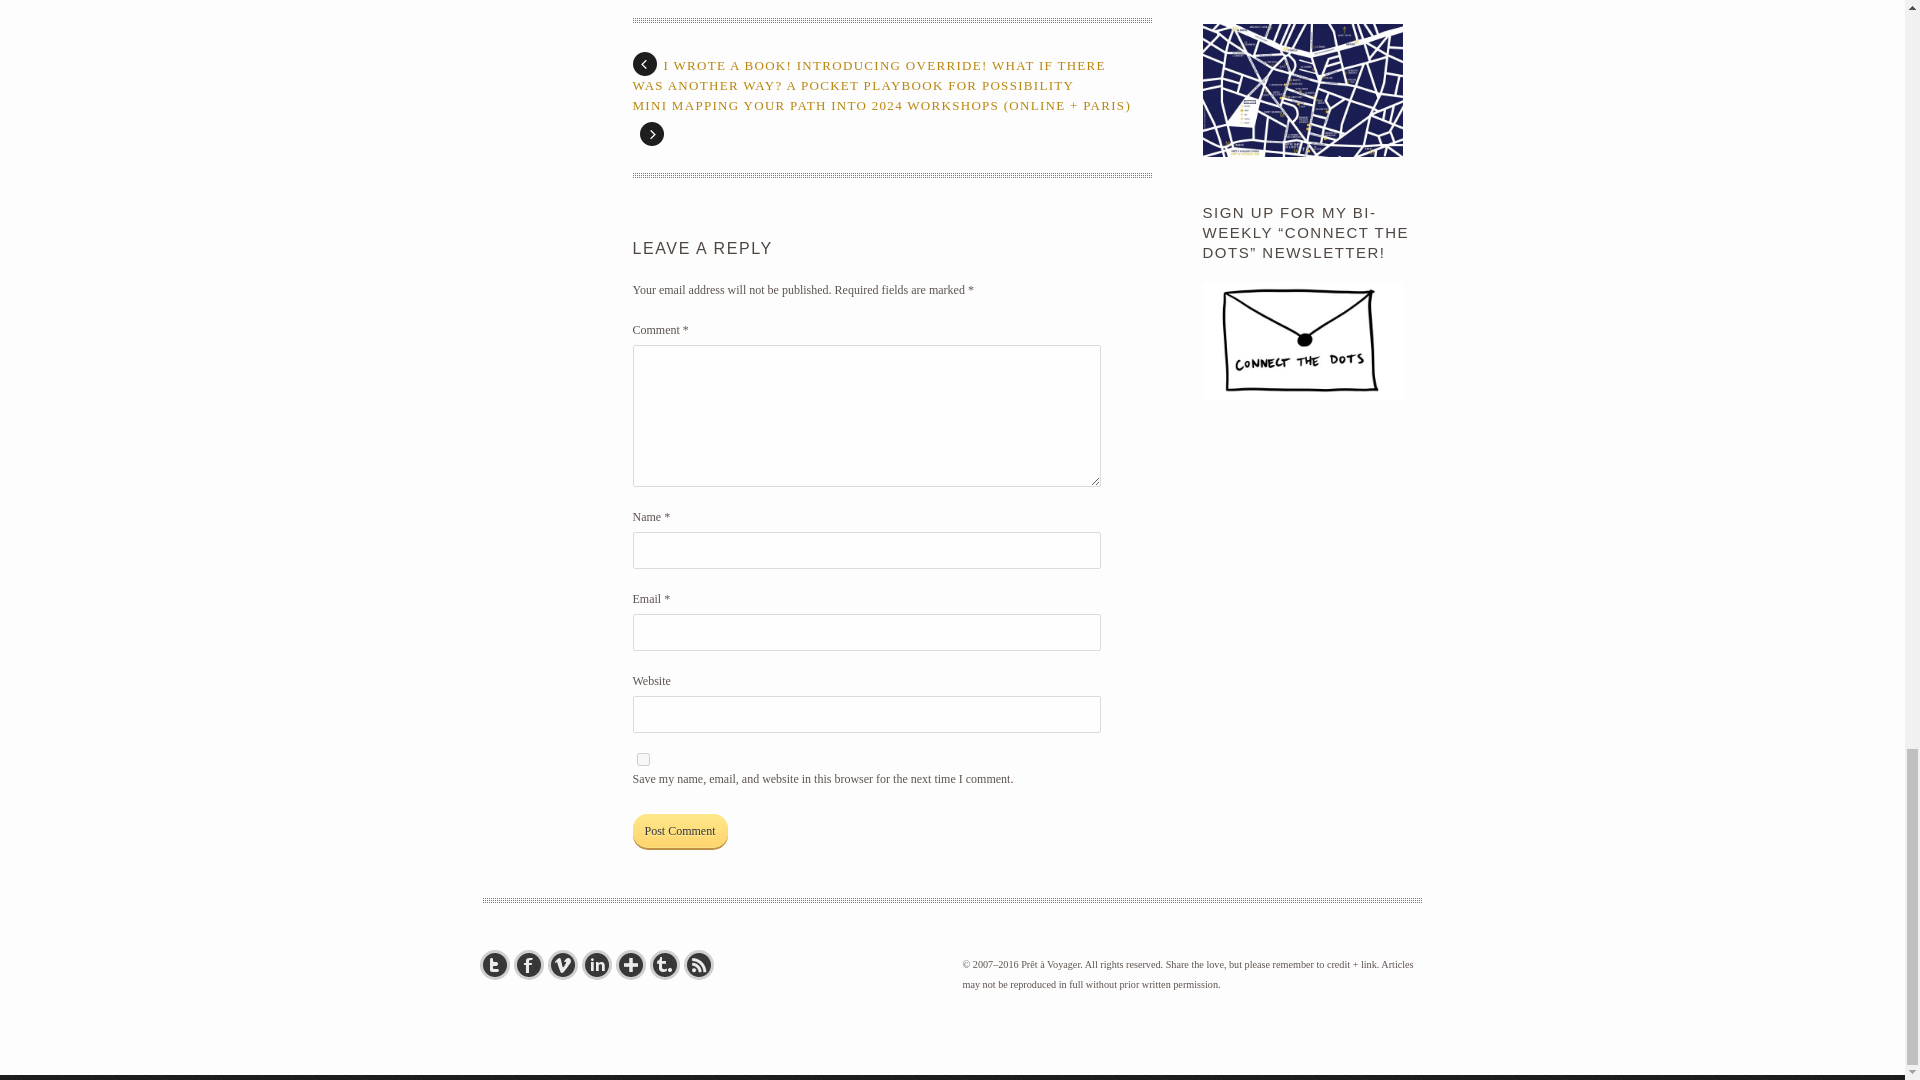 The image size is (1920, 1080). Describe the element at coordinates (566, 964) in the screenshot. I see `vimeo` at that location.